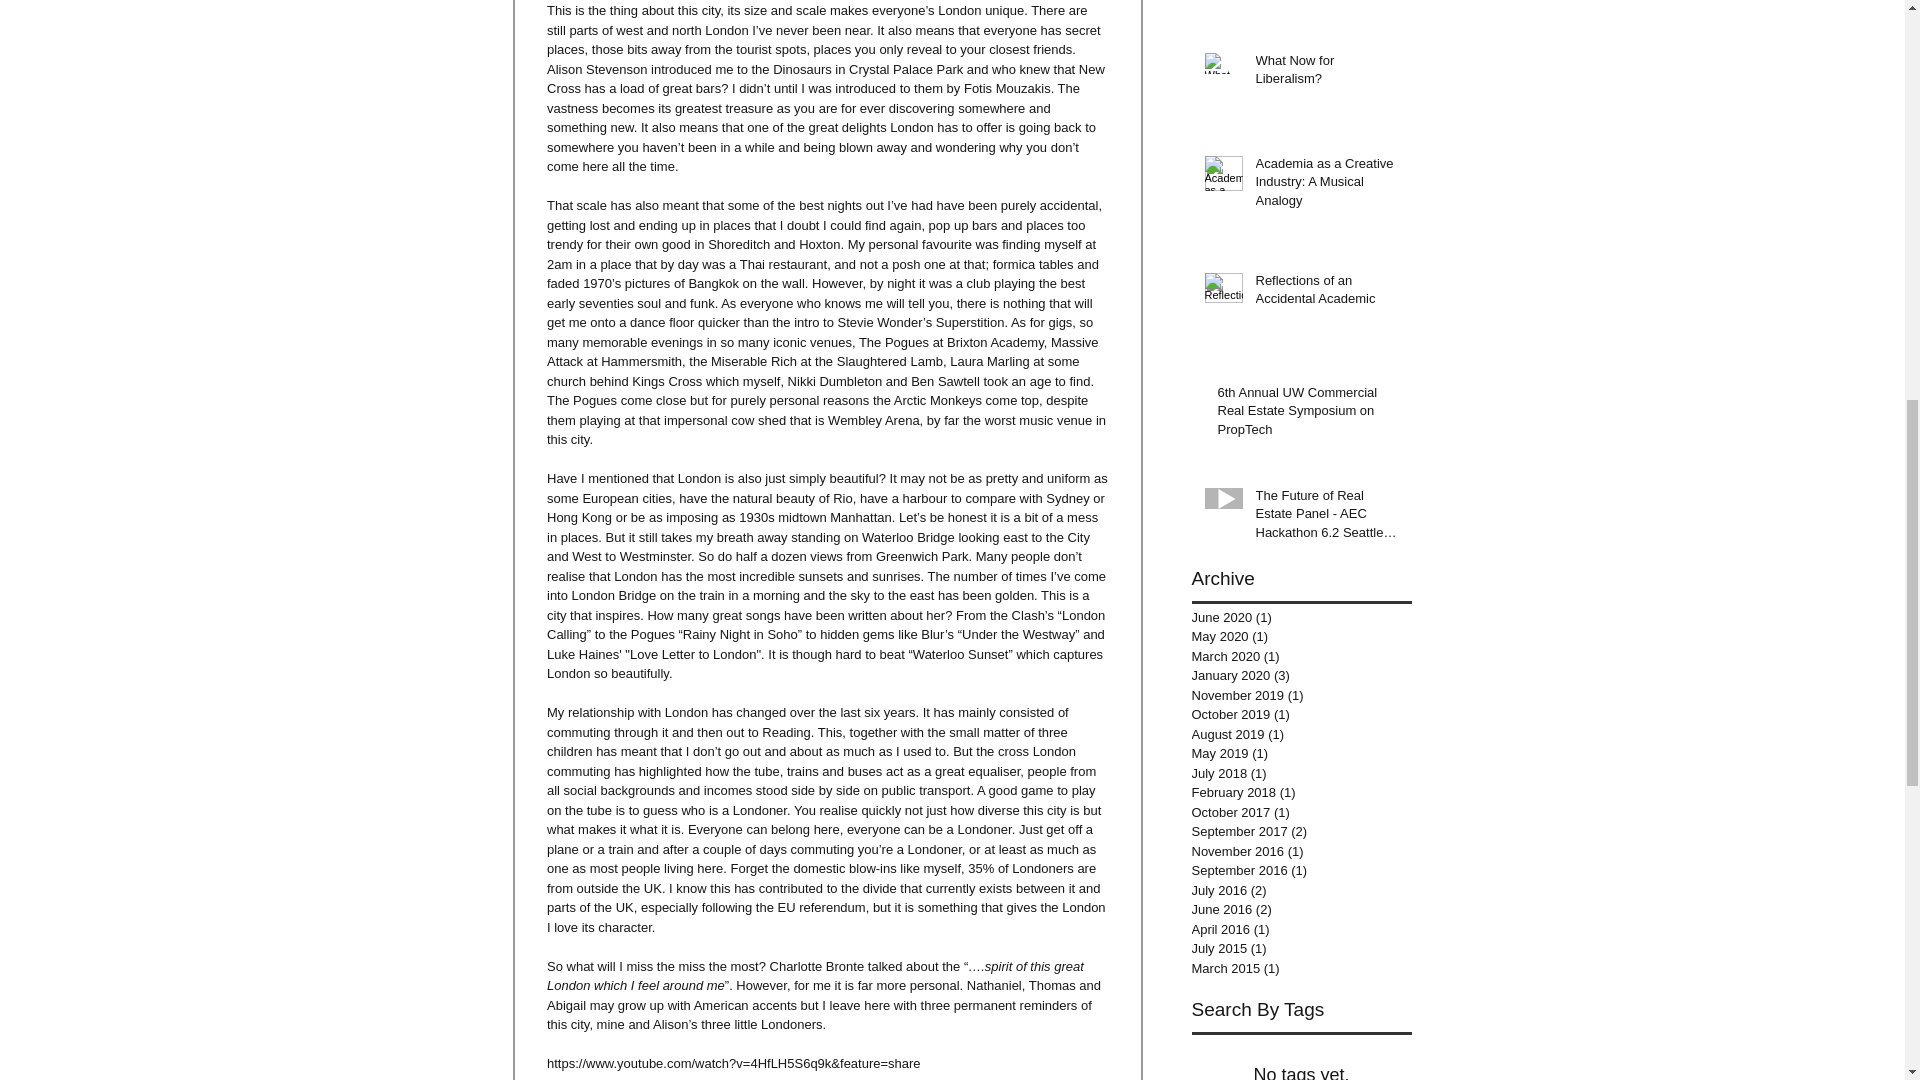 This screenshot has width=1920, height=1080. What do you see at coordinates (1327, 74) in the screenshot?
I see `What Now for Liberalism?` at bounding box center [1327, 74].